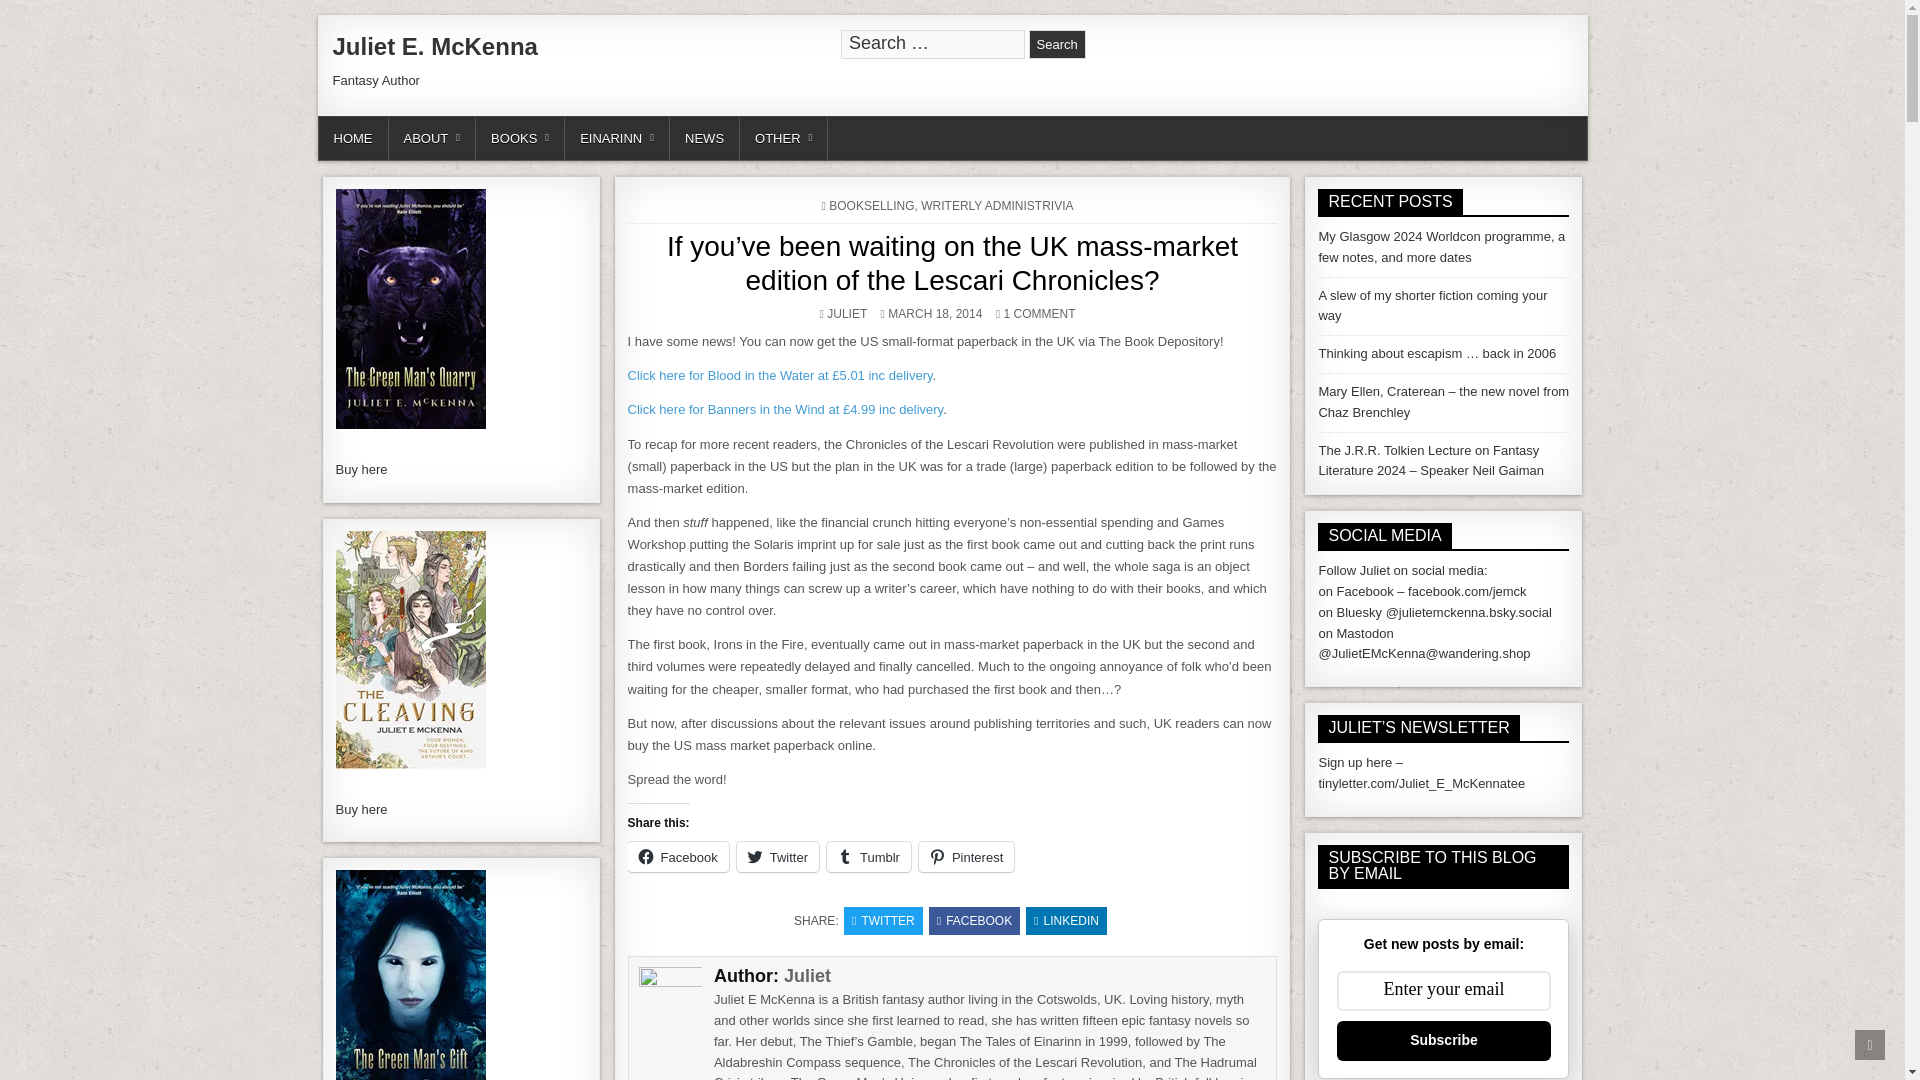 This screenshot has width=1920, height=1080. I want to click on Share this on Linkedin, so click(1066, 921).